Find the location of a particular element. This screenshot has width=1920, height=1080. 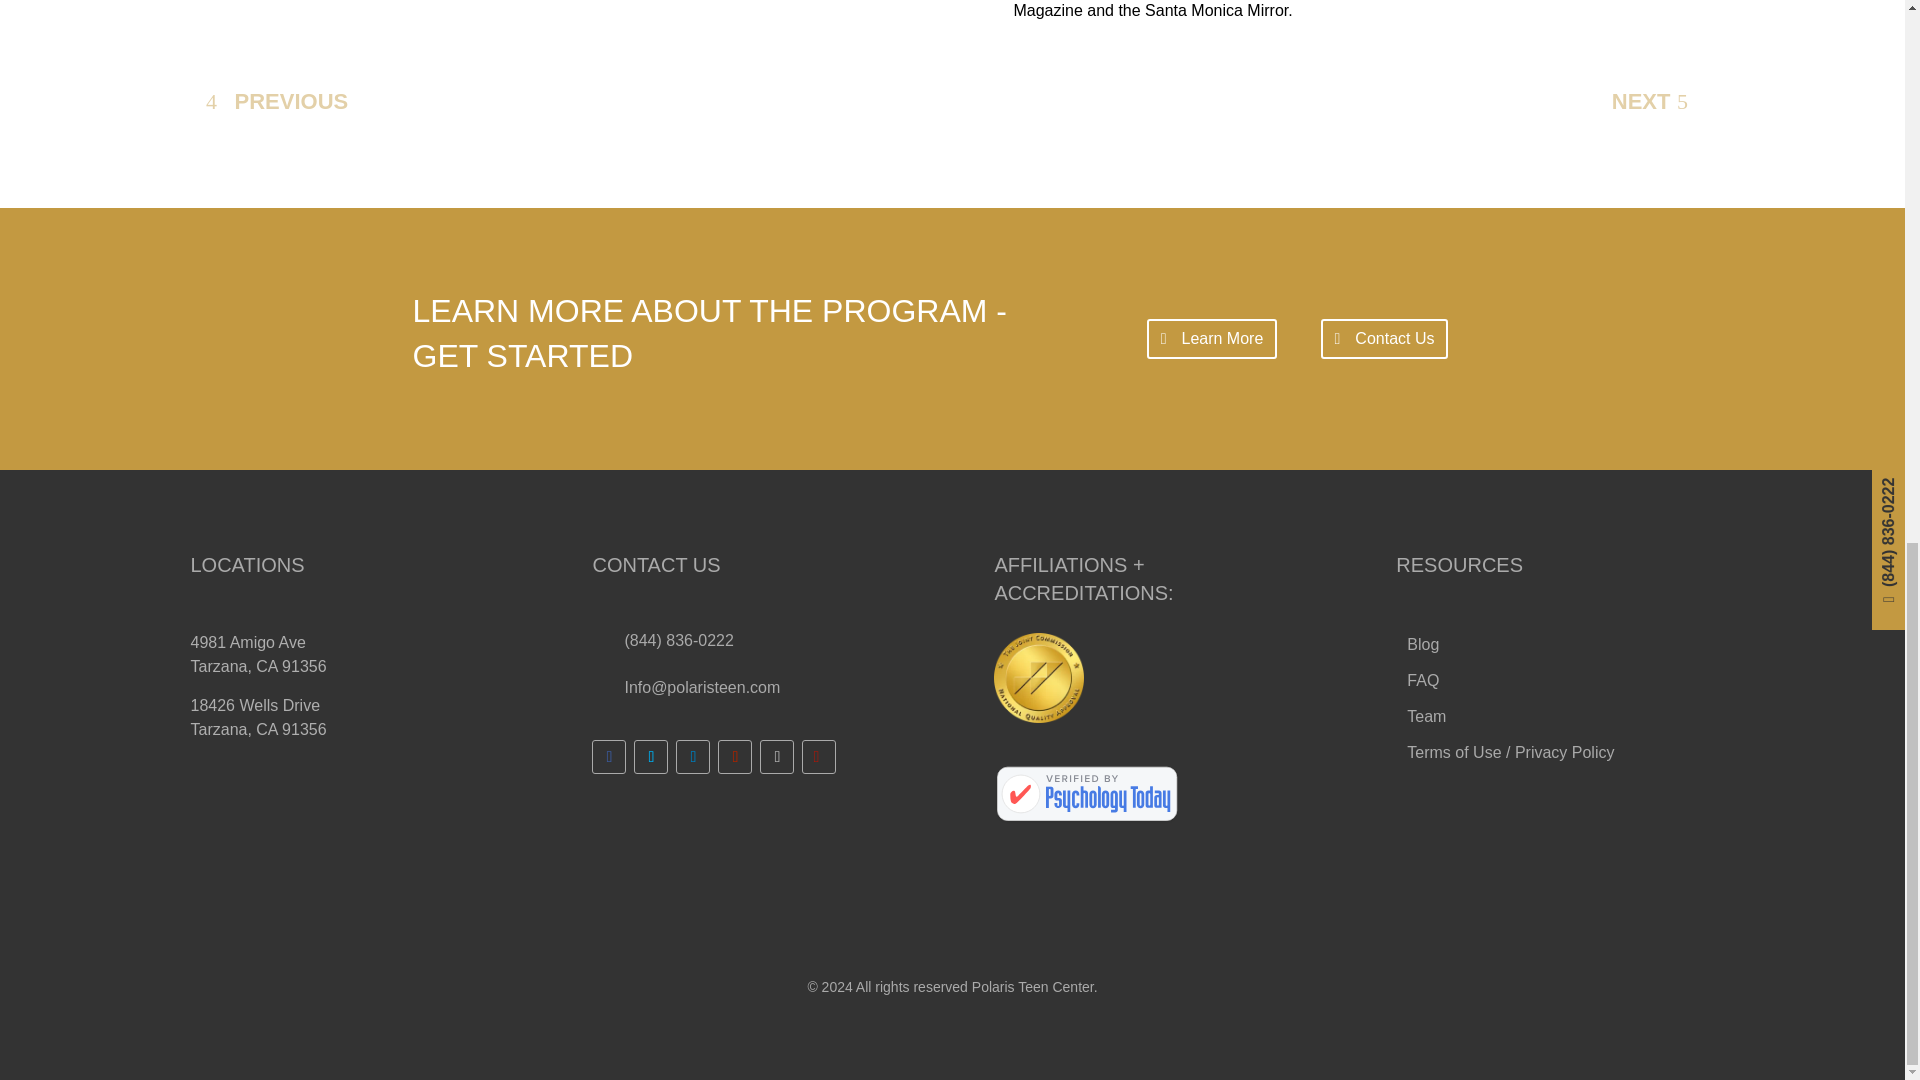

footerbutton is located at coordinates (1510, 756).